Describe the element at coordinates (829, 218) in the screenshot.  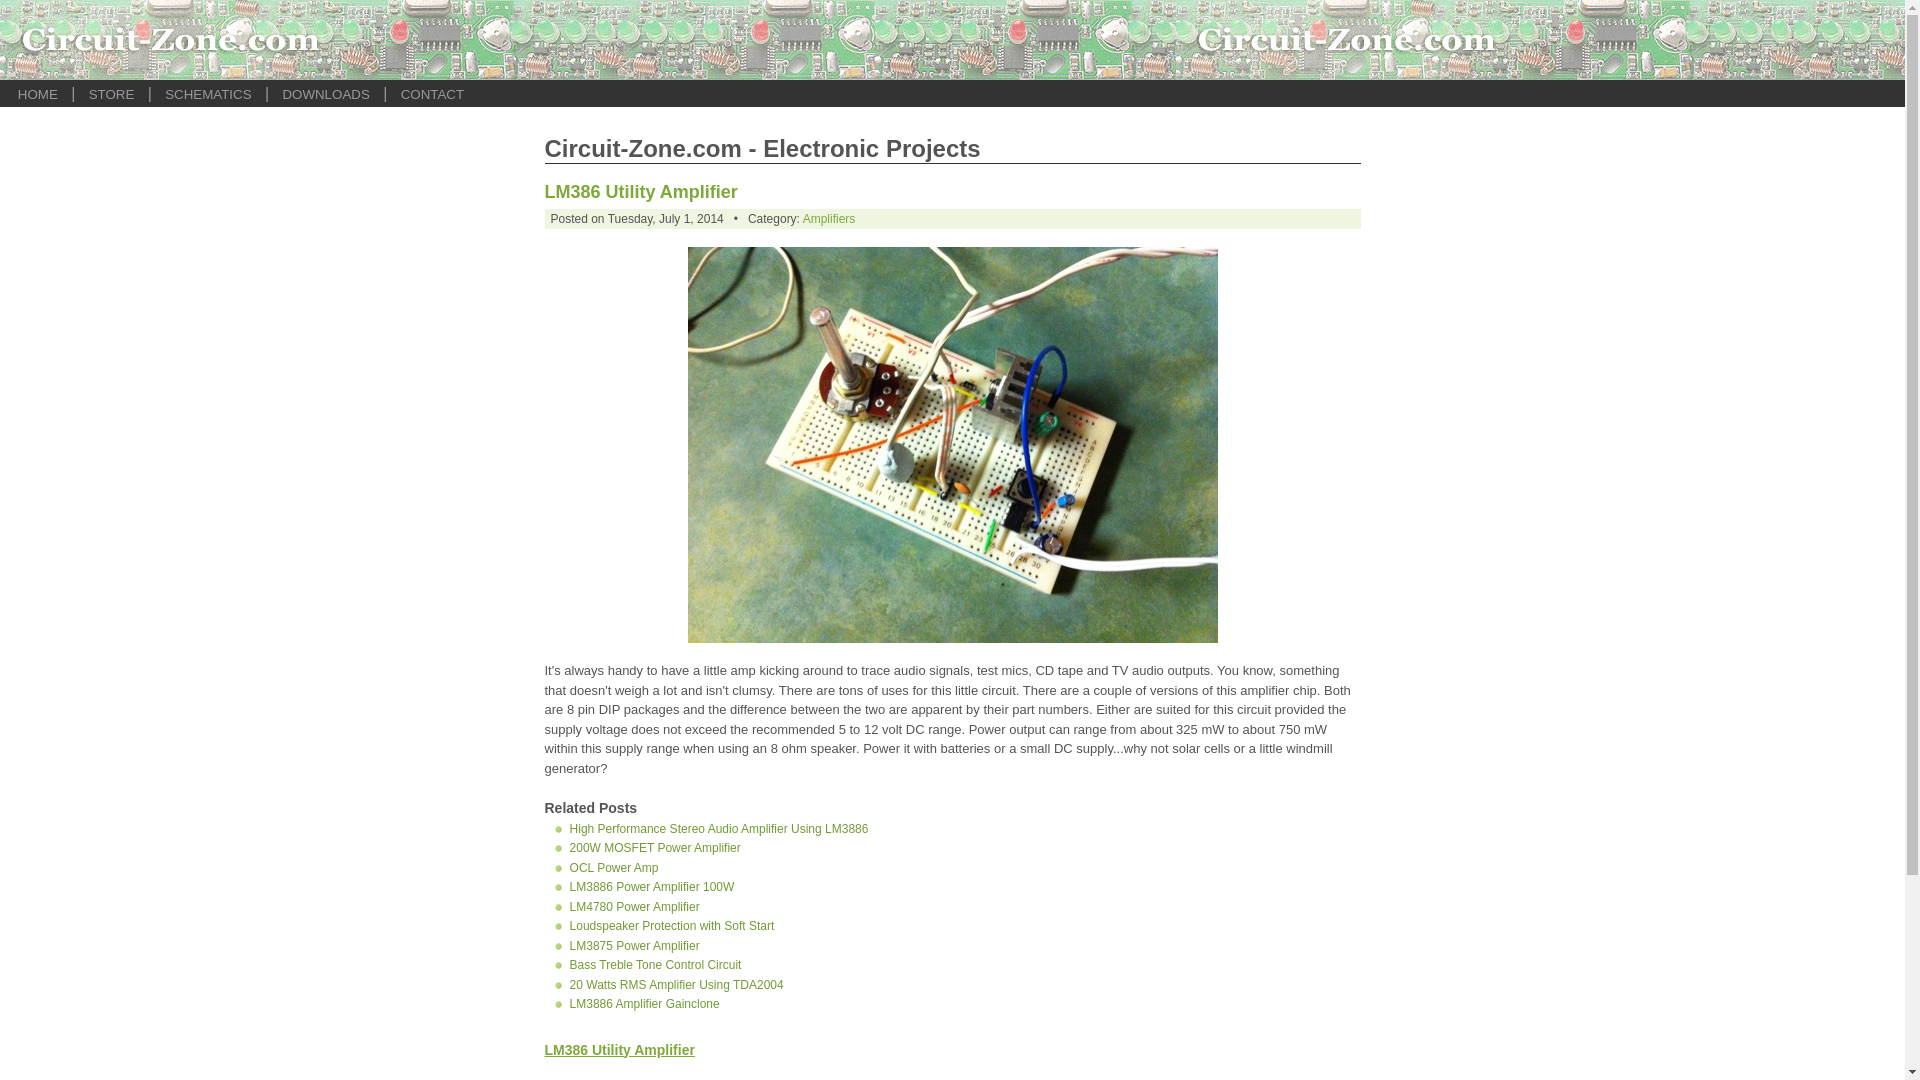
I see `Amplifiers` at that location.